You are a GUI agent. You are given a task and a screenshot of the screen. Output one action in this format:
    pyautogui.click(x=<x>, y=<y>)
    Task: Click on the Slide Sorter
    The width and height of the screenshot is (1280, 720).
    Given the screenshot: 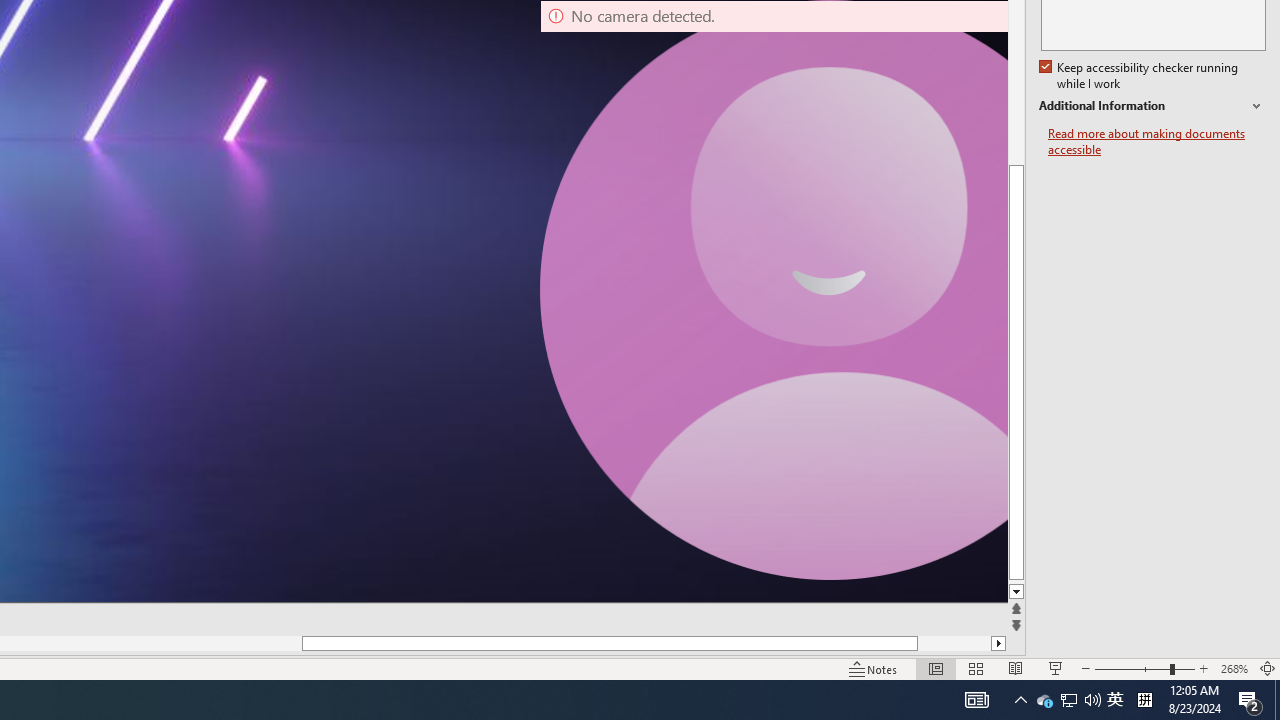 What is the action you would take?
    pyautogui.click(x=976, y=668)
    